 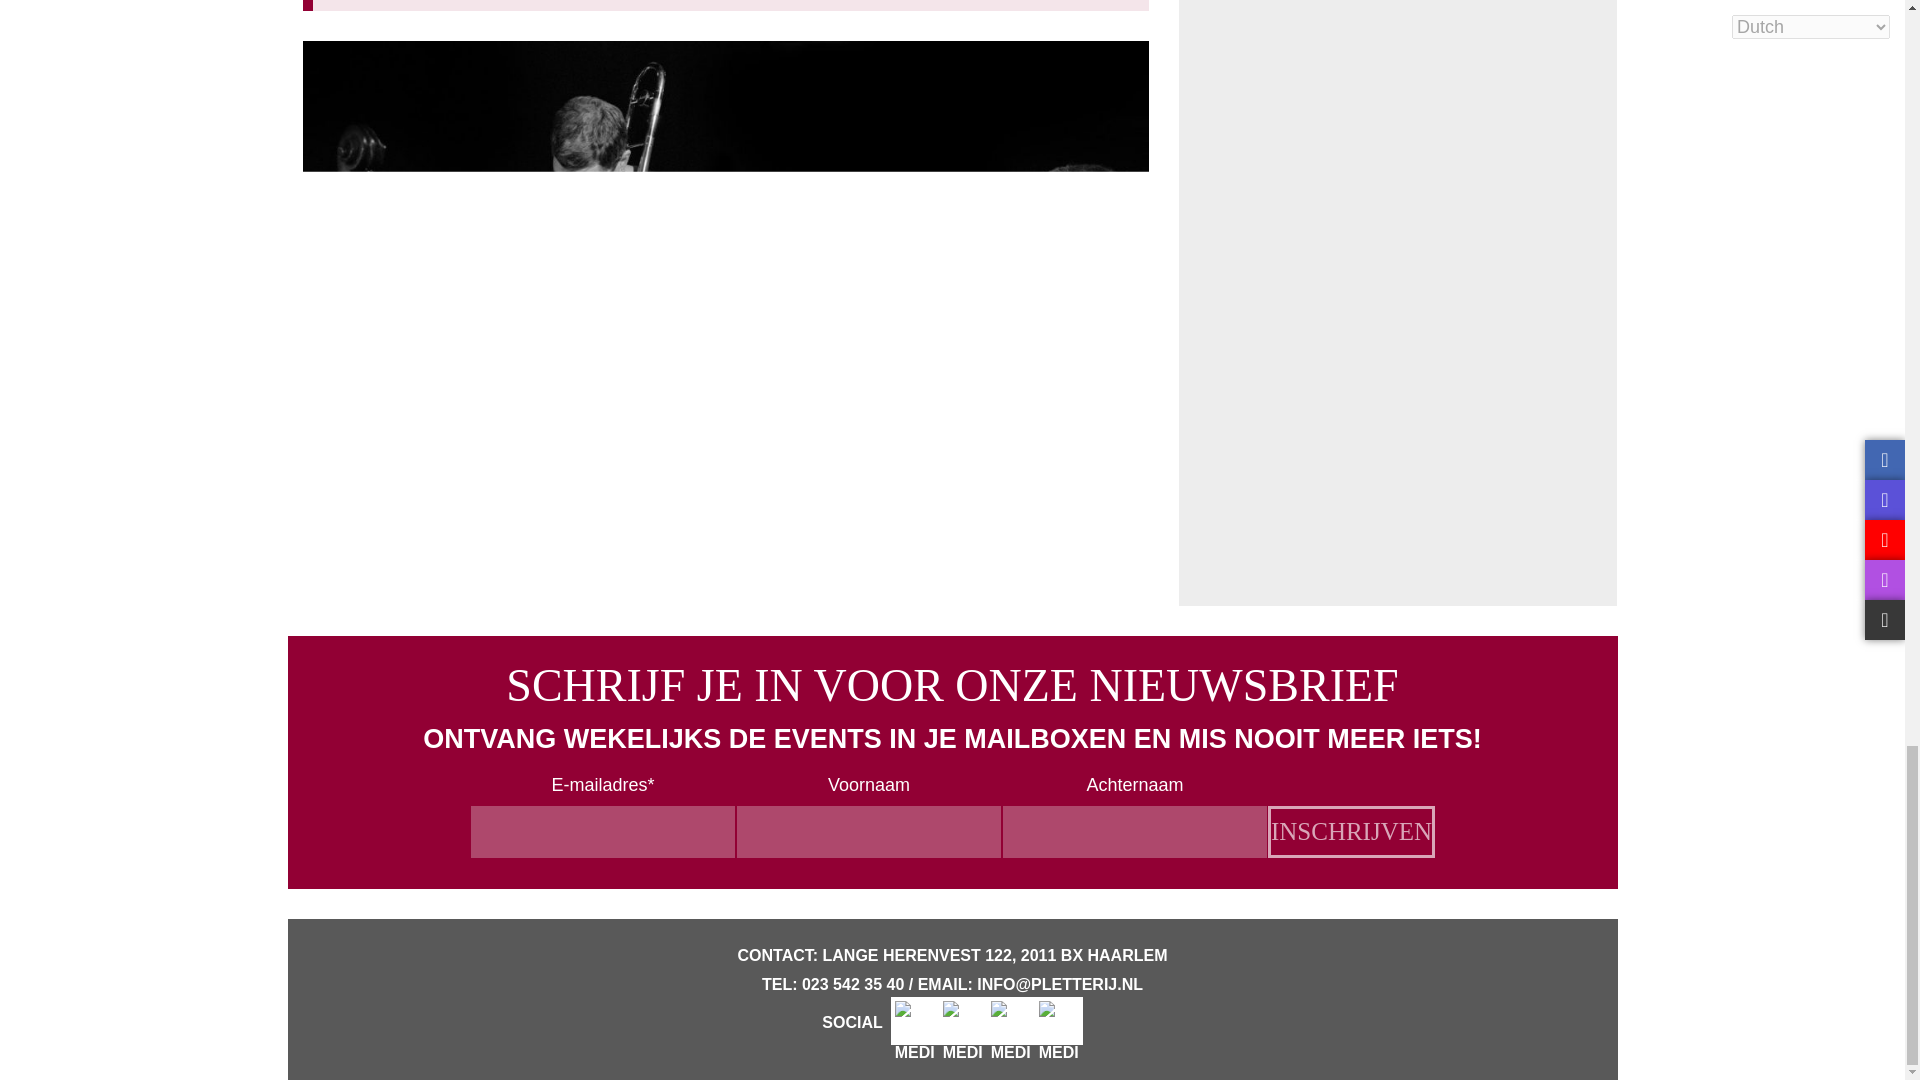 I want to click on instagram, so click(x=962, y=1020).